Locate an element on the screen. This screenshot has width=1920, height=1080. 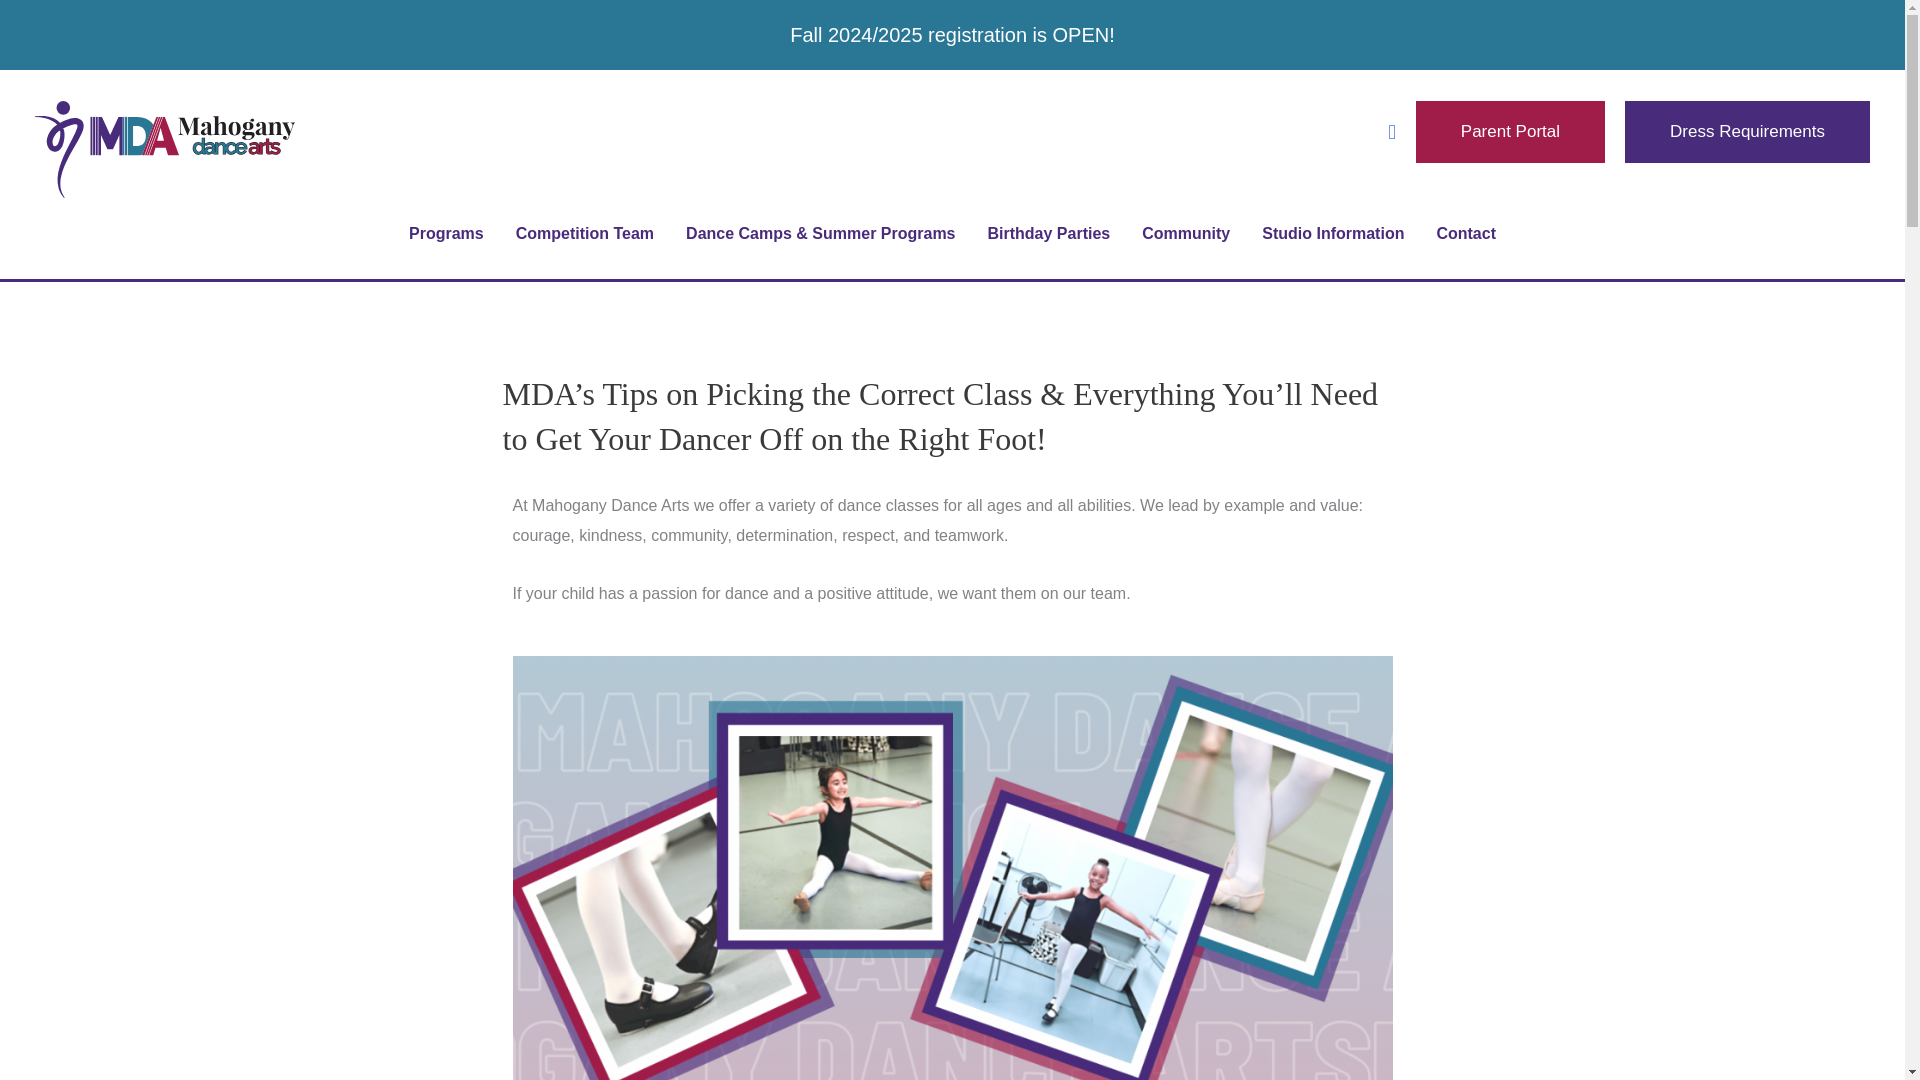
Parent Portal is located at coordinates (1510, 132).